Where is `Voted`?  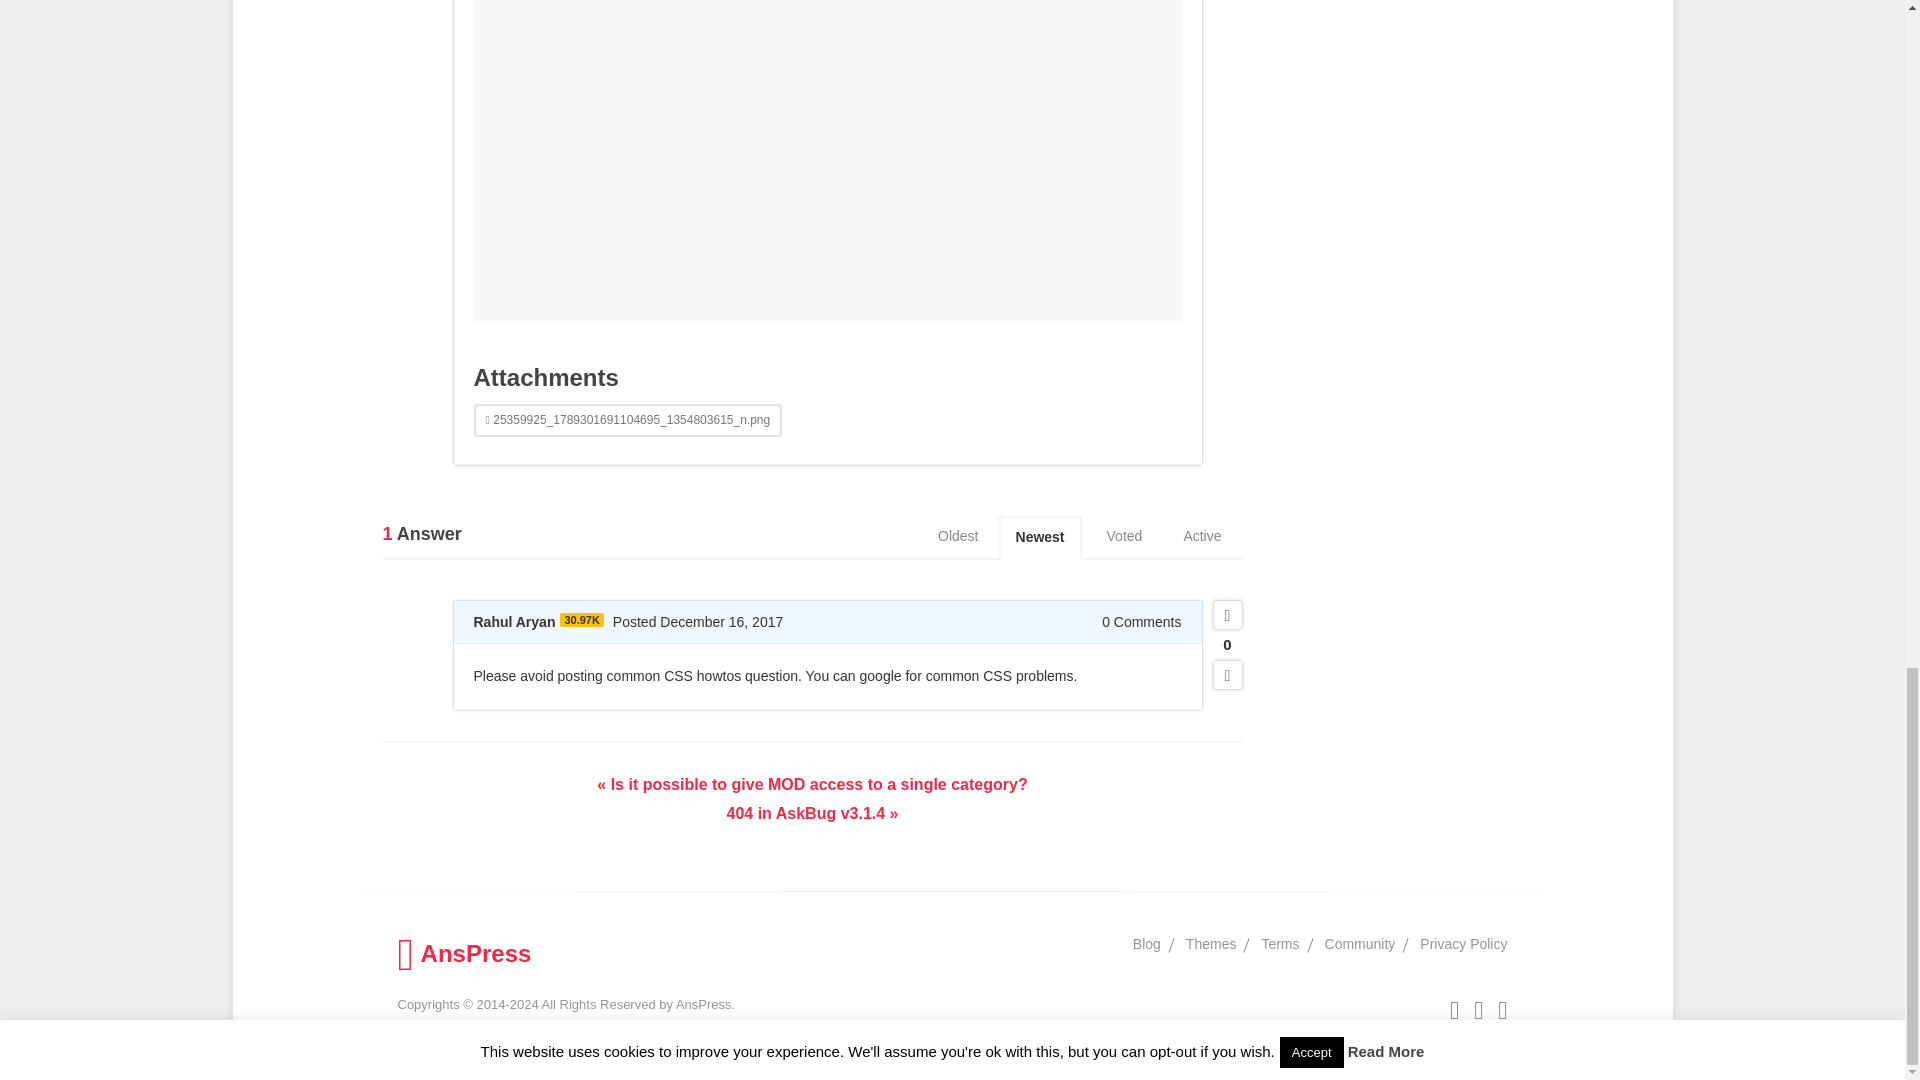 Voted is located at coordinates (1124, 537).